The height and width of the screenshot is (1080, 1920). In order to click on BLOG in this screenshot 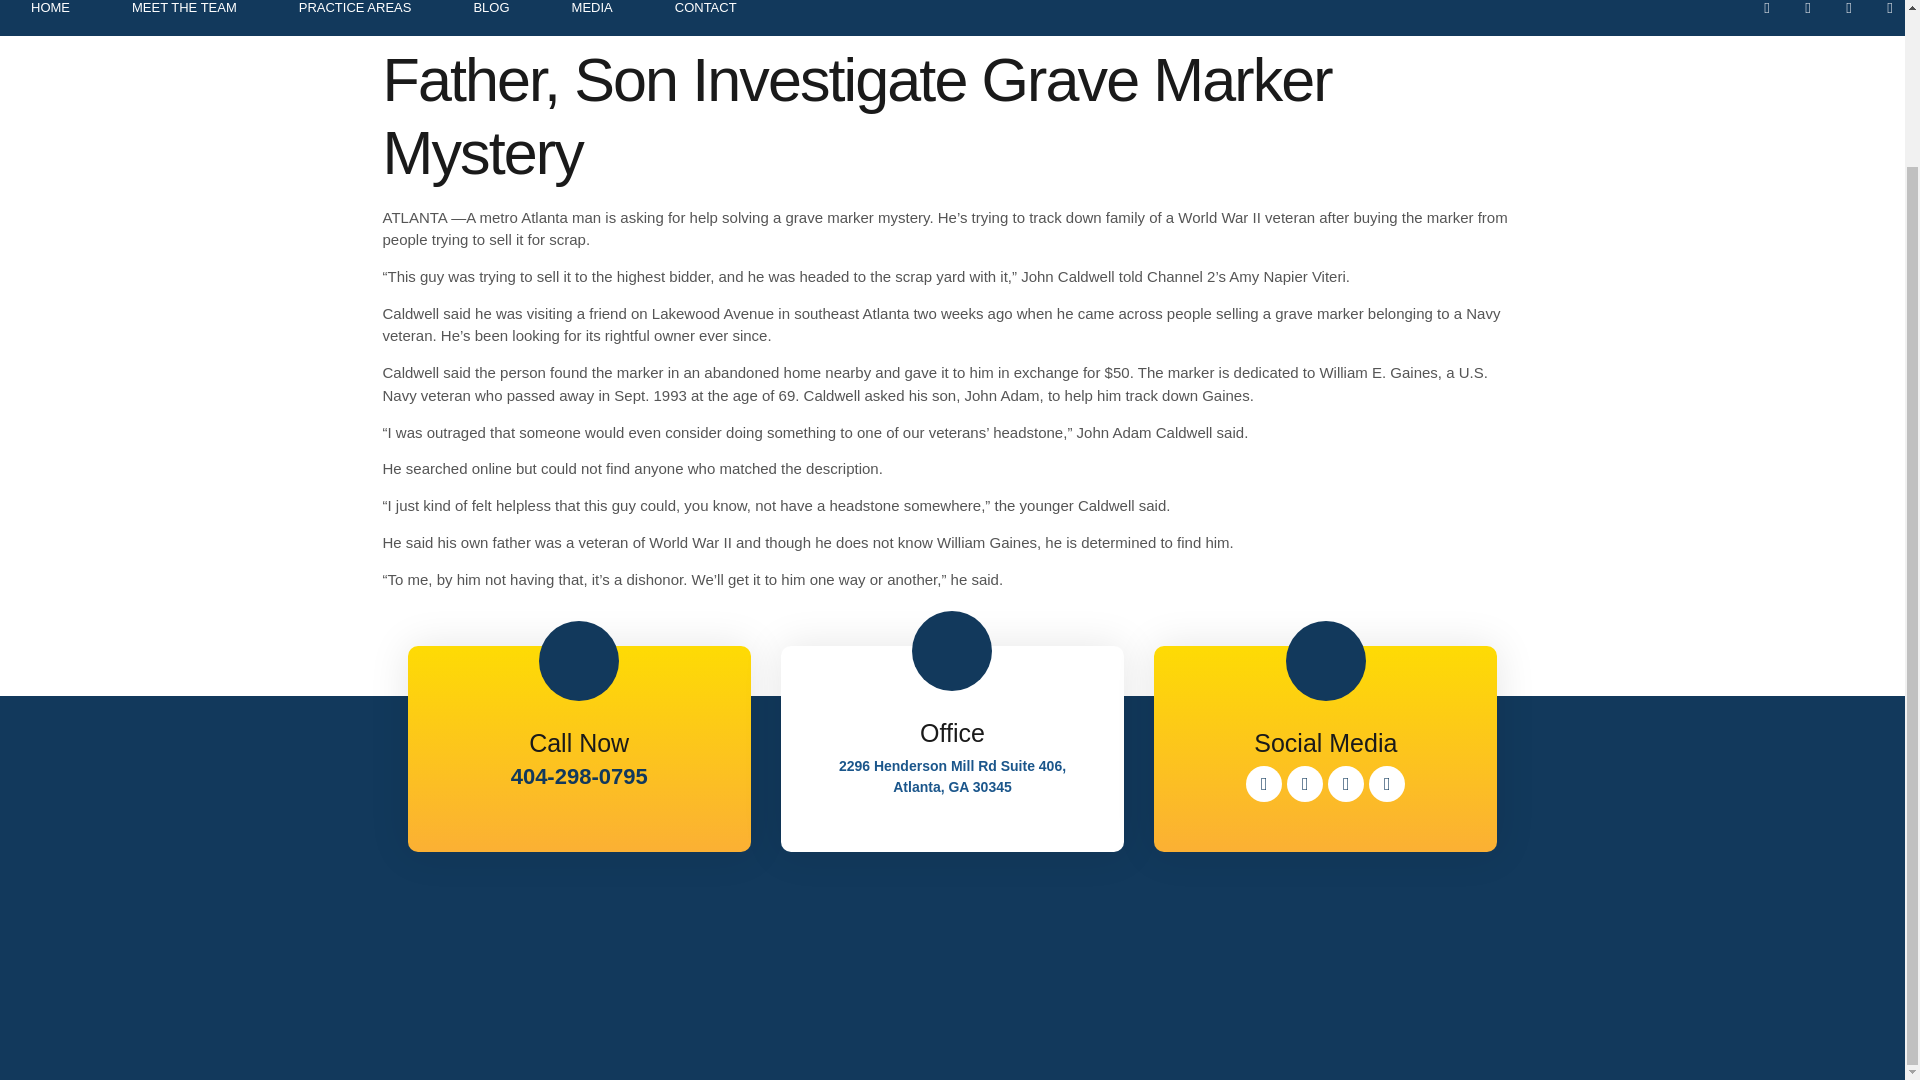, I will do `click(490, 18)`.